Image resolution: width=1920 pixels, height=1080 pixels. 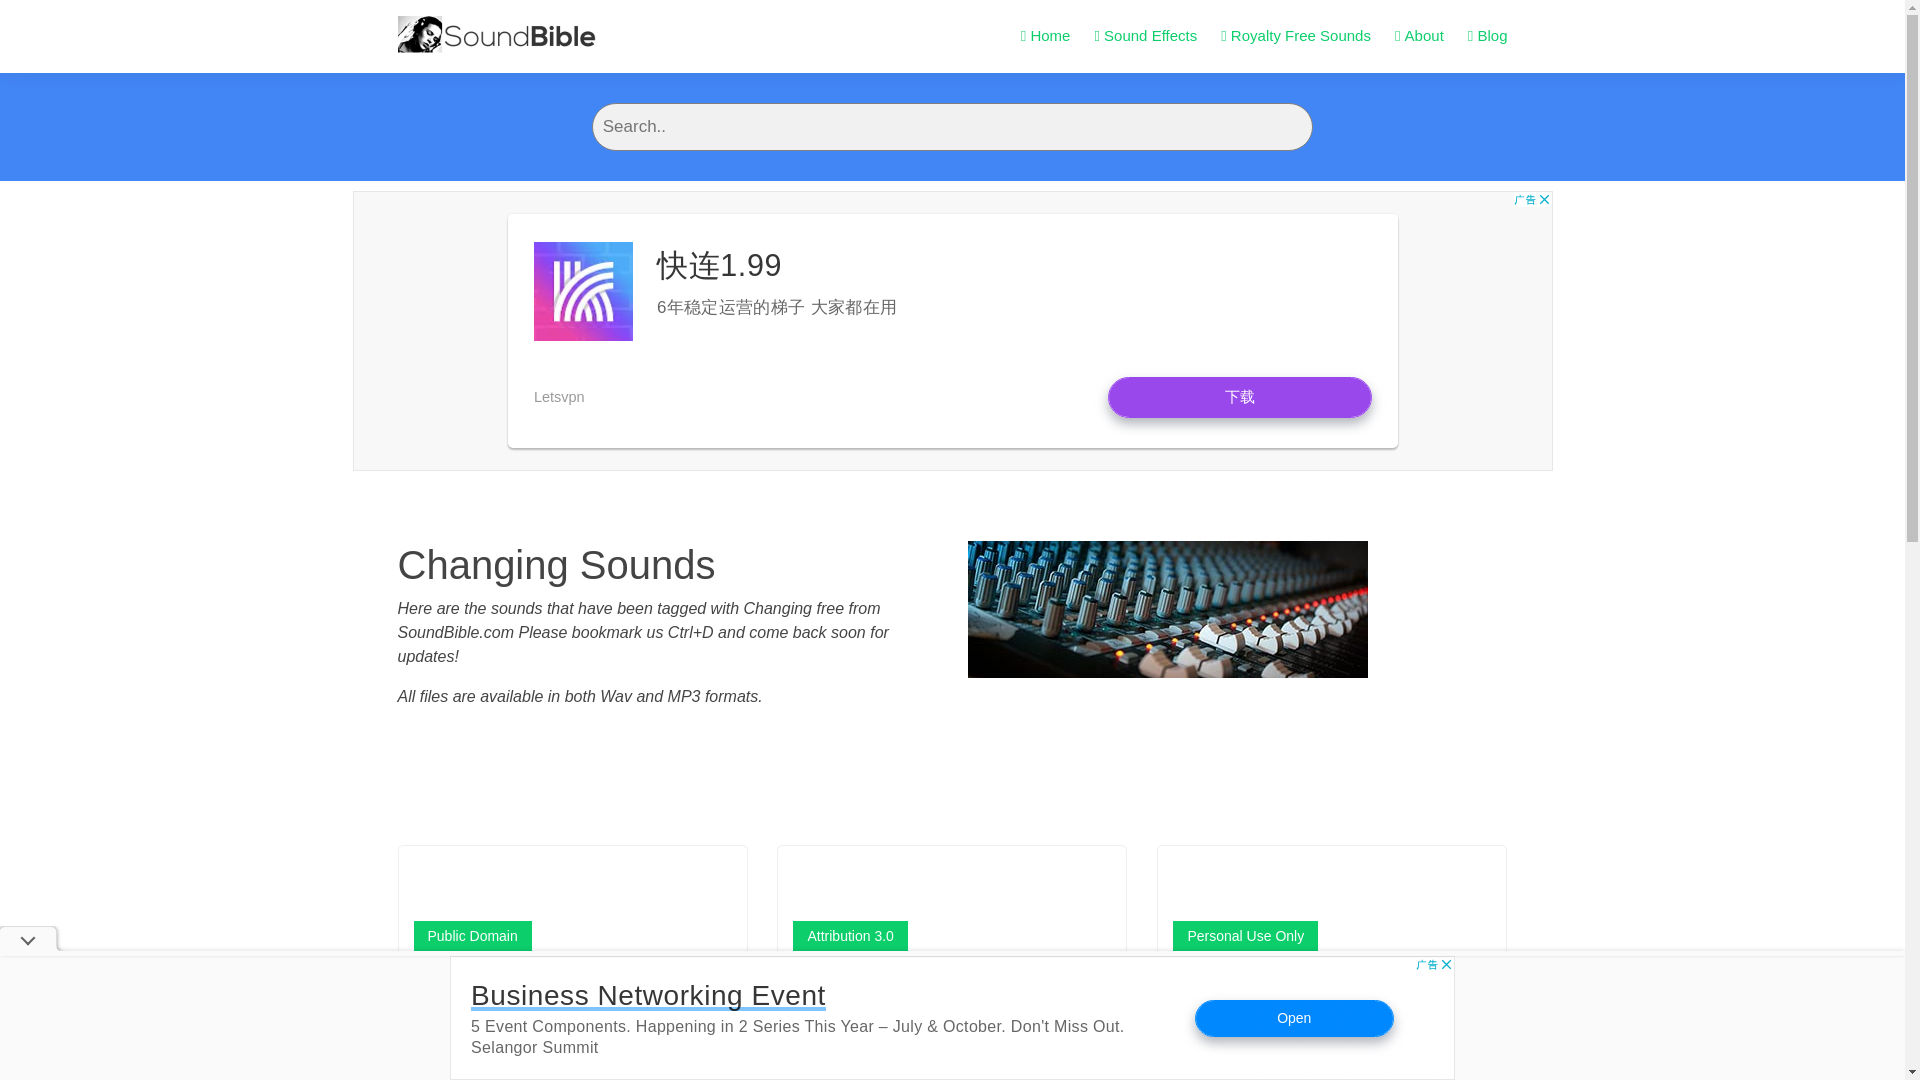 What do you see at coordinates (1419, 36) in the screenshot?
I see `About` at bounding box center [1419, 36].